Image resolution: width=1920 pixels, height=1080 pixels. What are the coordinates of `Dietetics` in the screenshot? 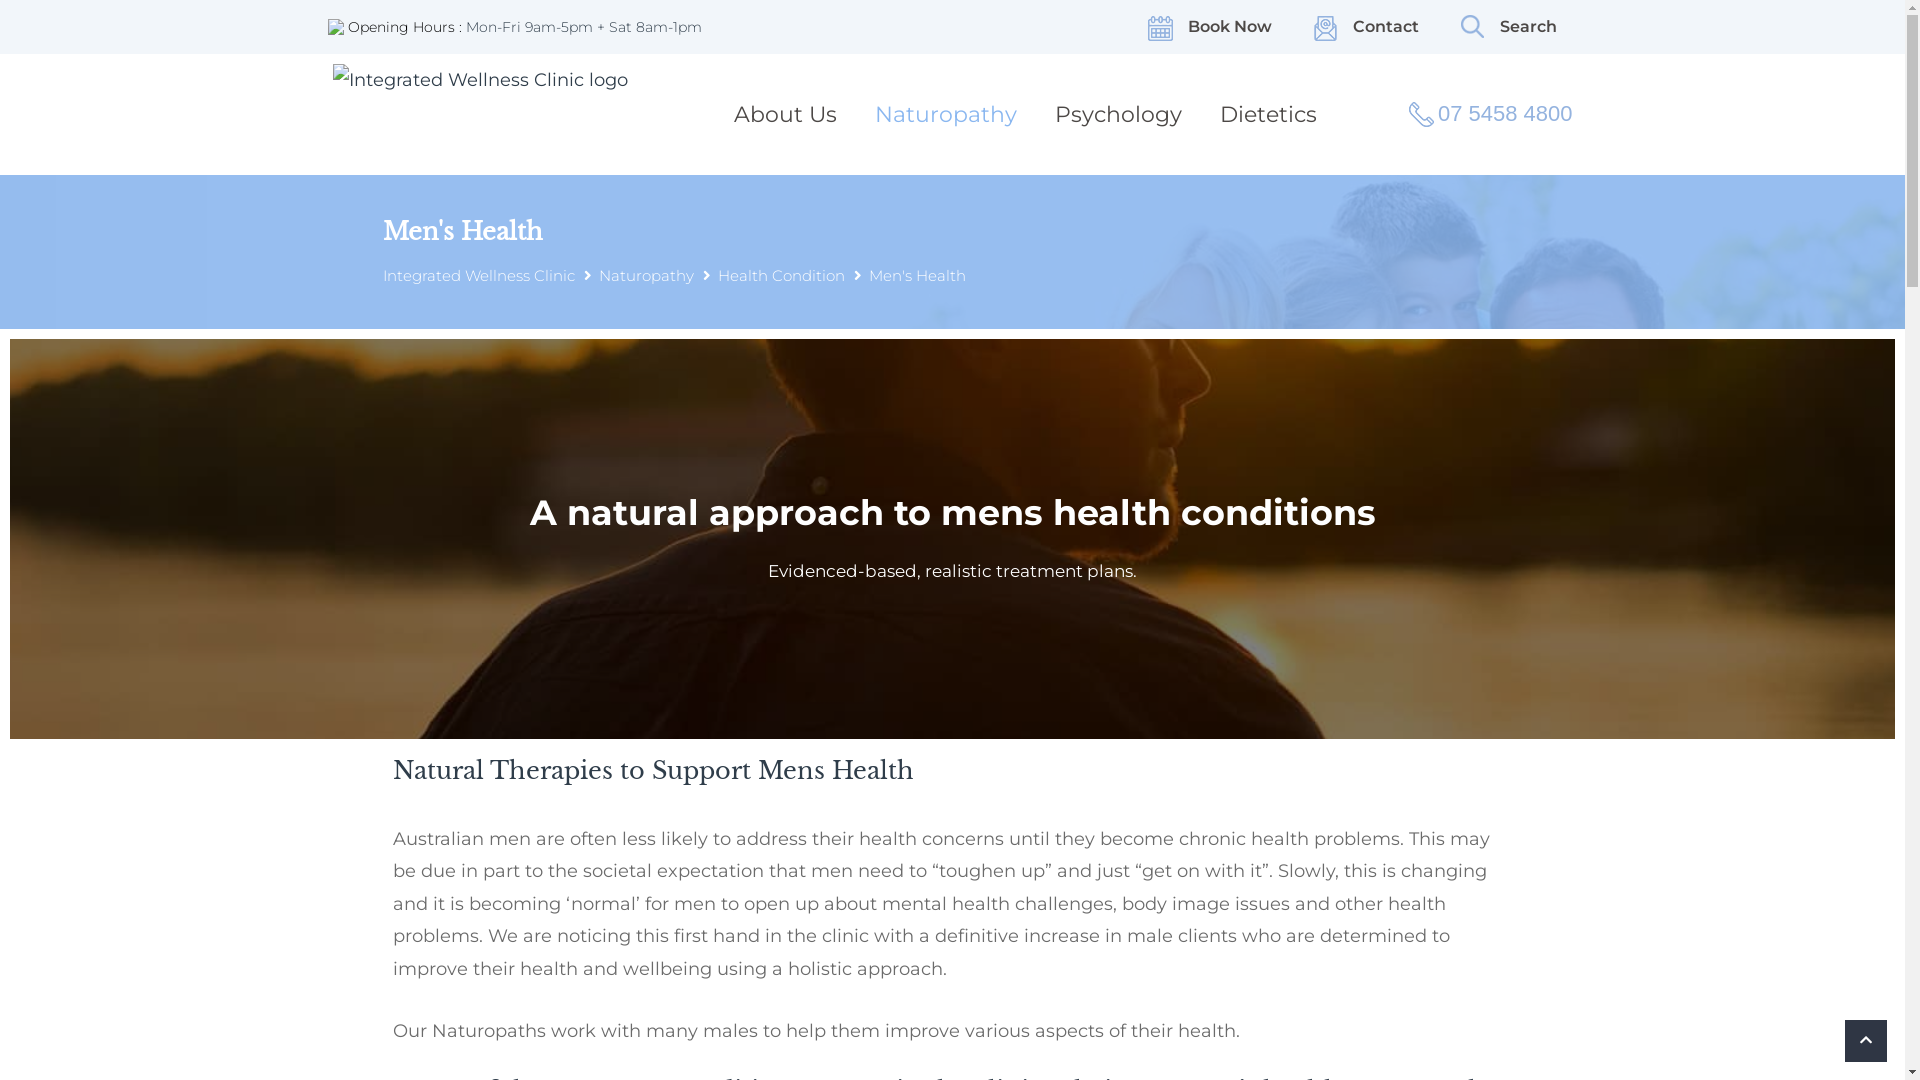 It's located at (1268, 114).